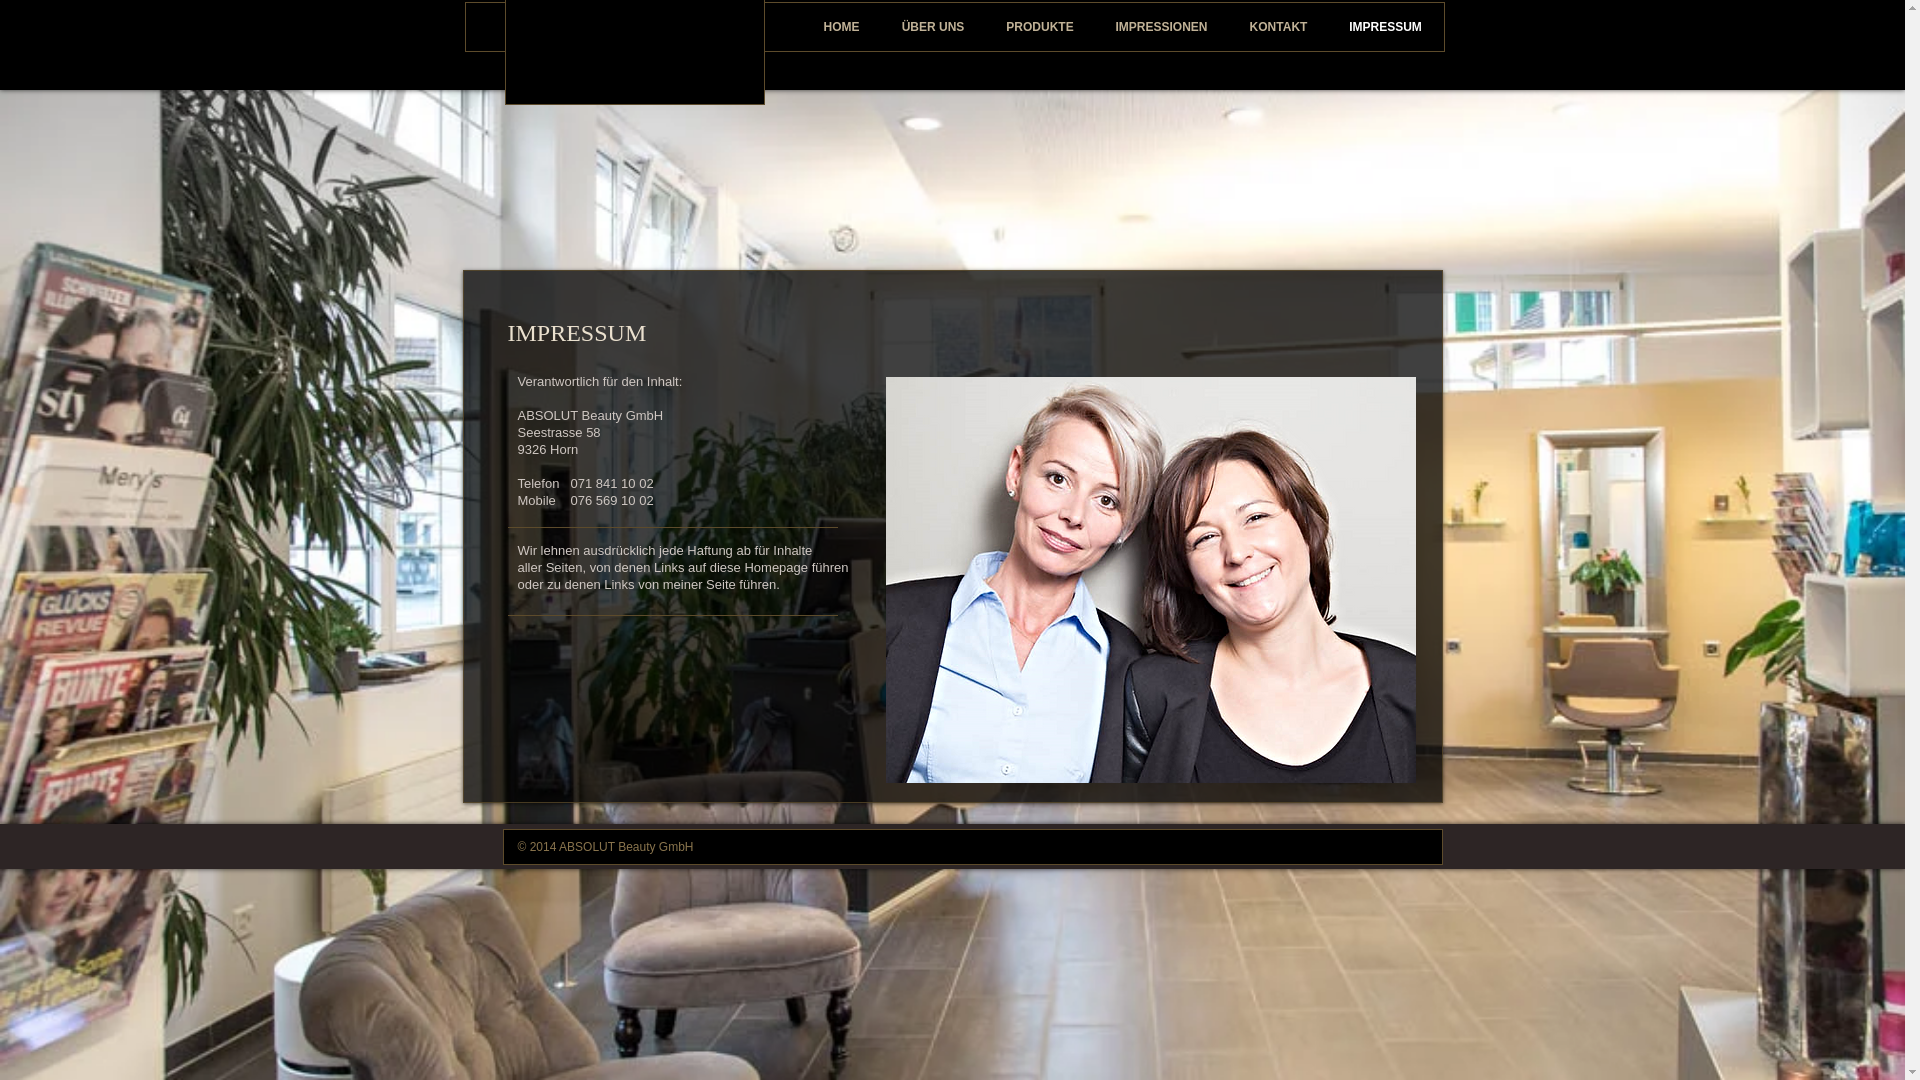  Describe the element at coordinates (1161, 27) in the screenshot. I see `IMPRESSIONEN` at that location.